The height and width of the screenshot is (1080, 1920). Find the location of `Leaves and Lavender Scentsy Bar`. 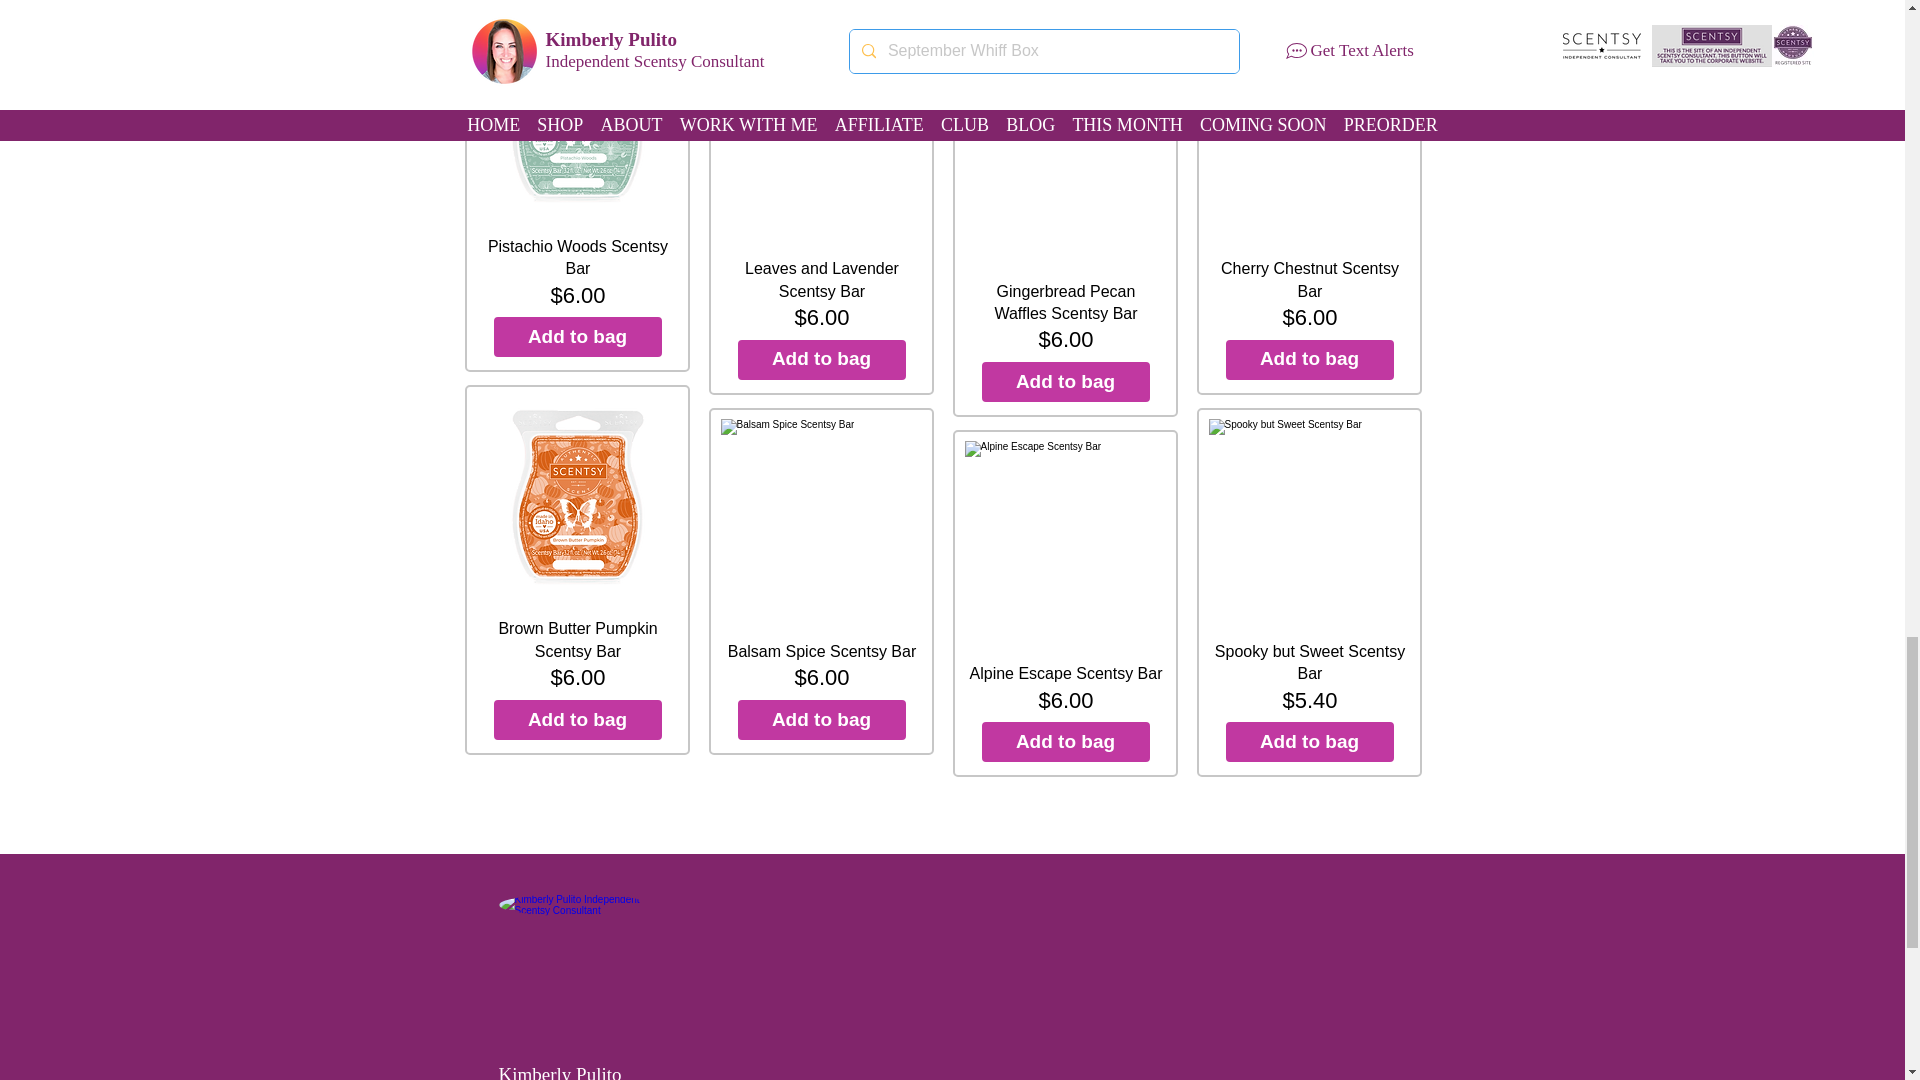

Leaves and Lavender Scentsy Bar is located at coordinates (822, 136).